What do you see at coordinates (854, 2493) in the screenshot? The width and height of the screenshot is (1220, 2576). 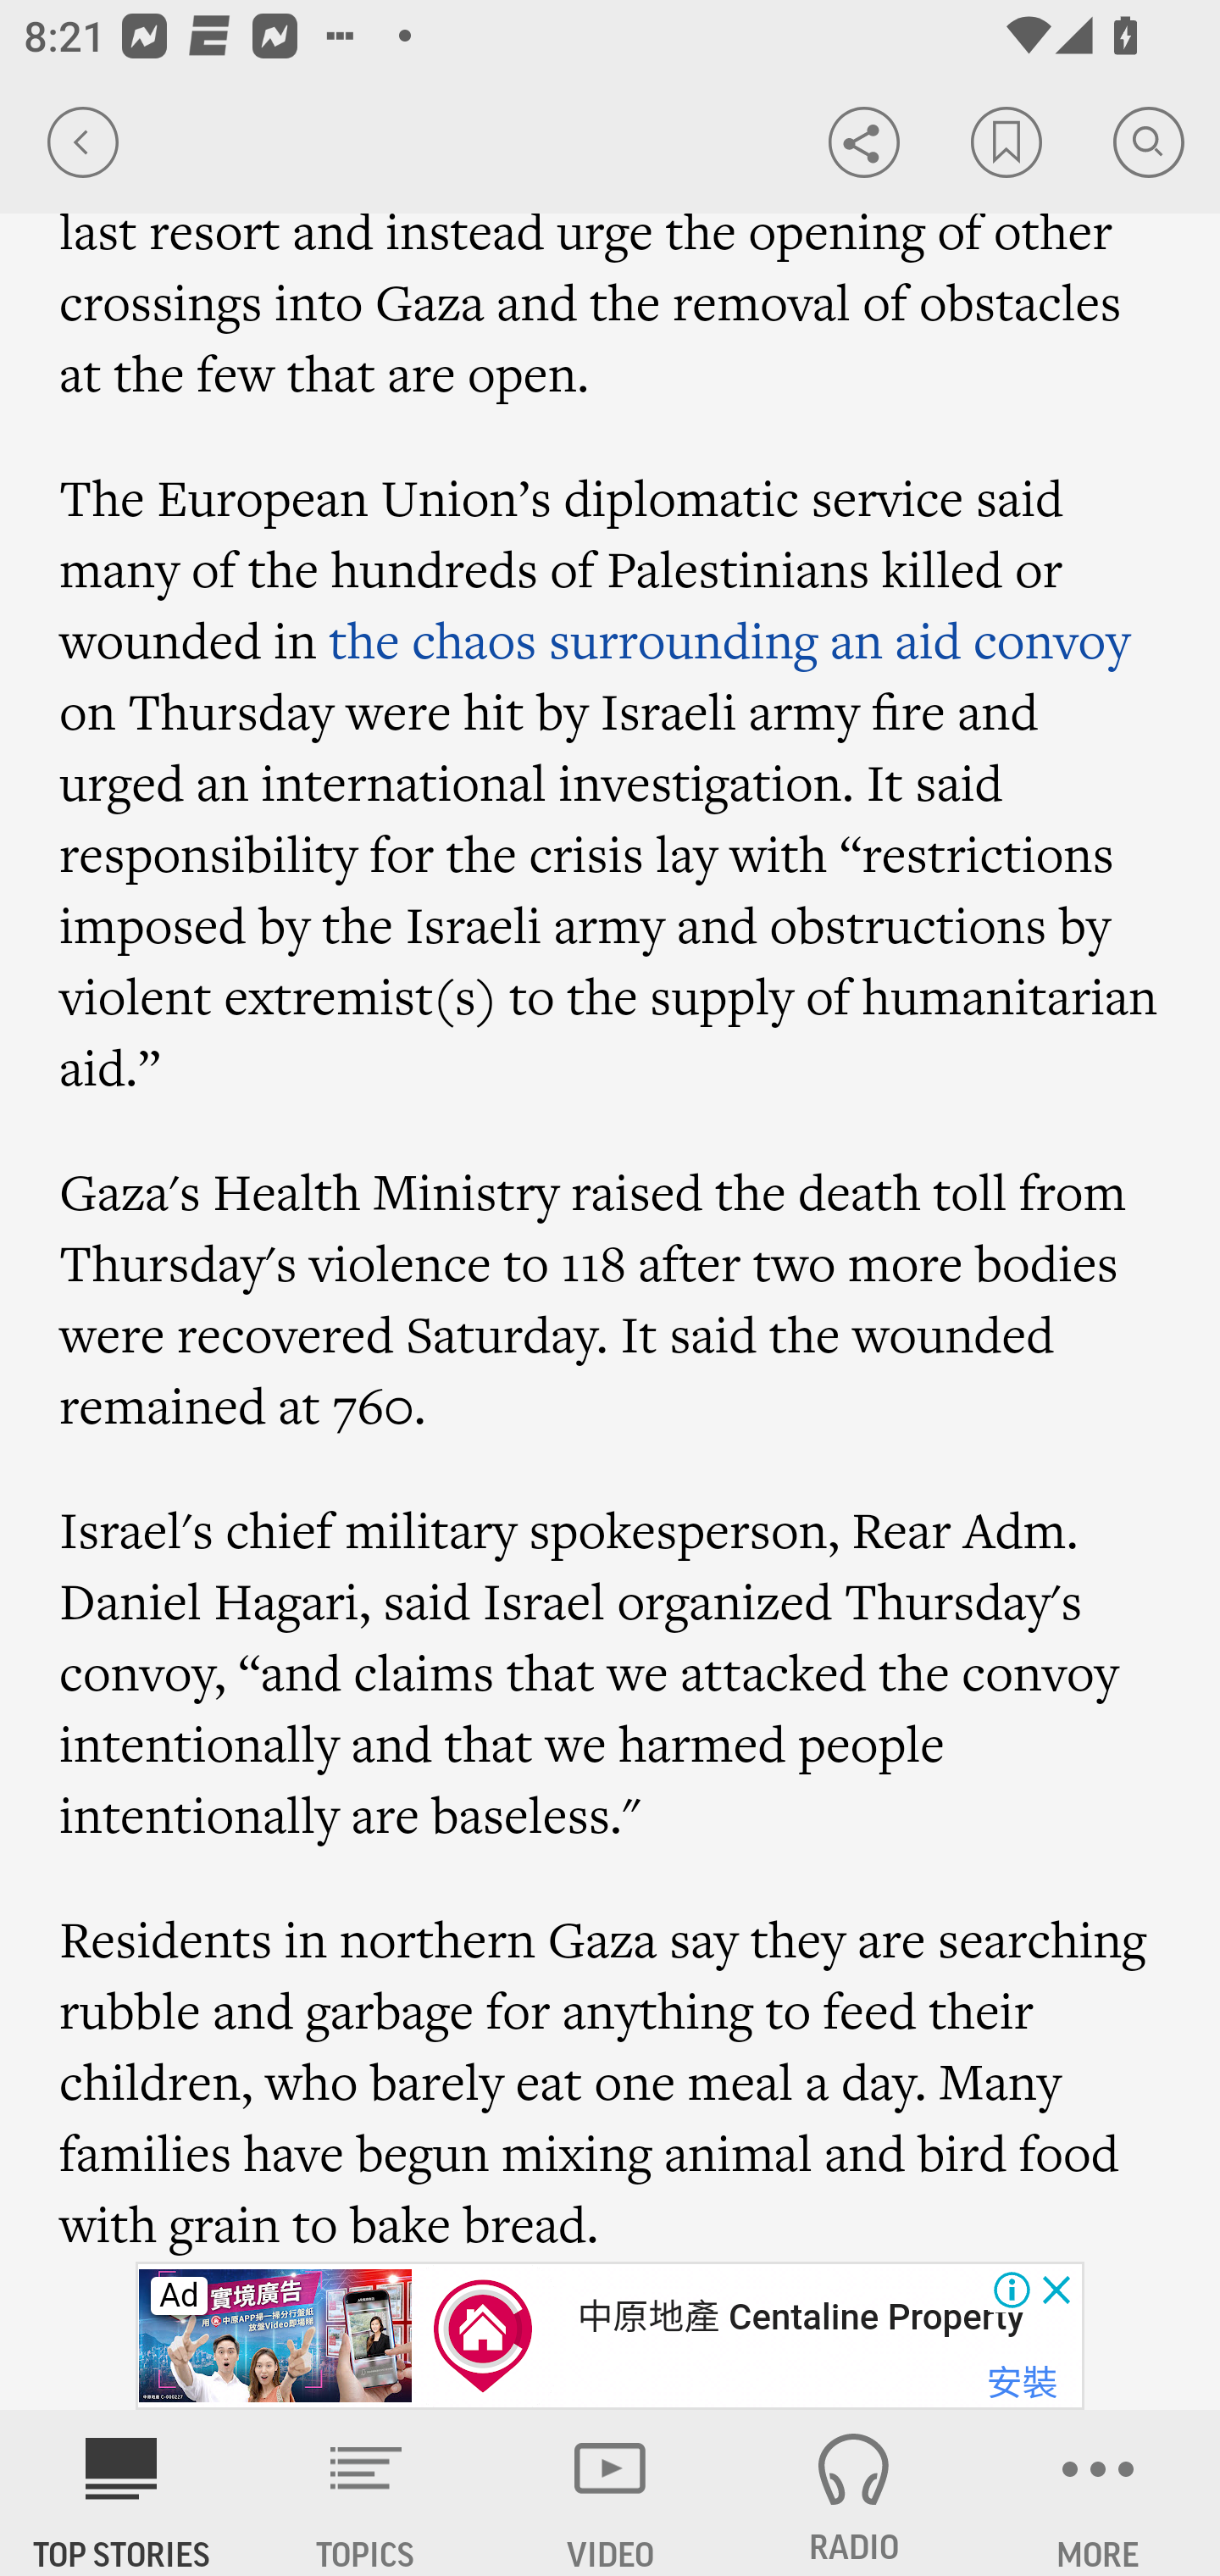 I see `RADIO` at bounding box center [854, 2493].